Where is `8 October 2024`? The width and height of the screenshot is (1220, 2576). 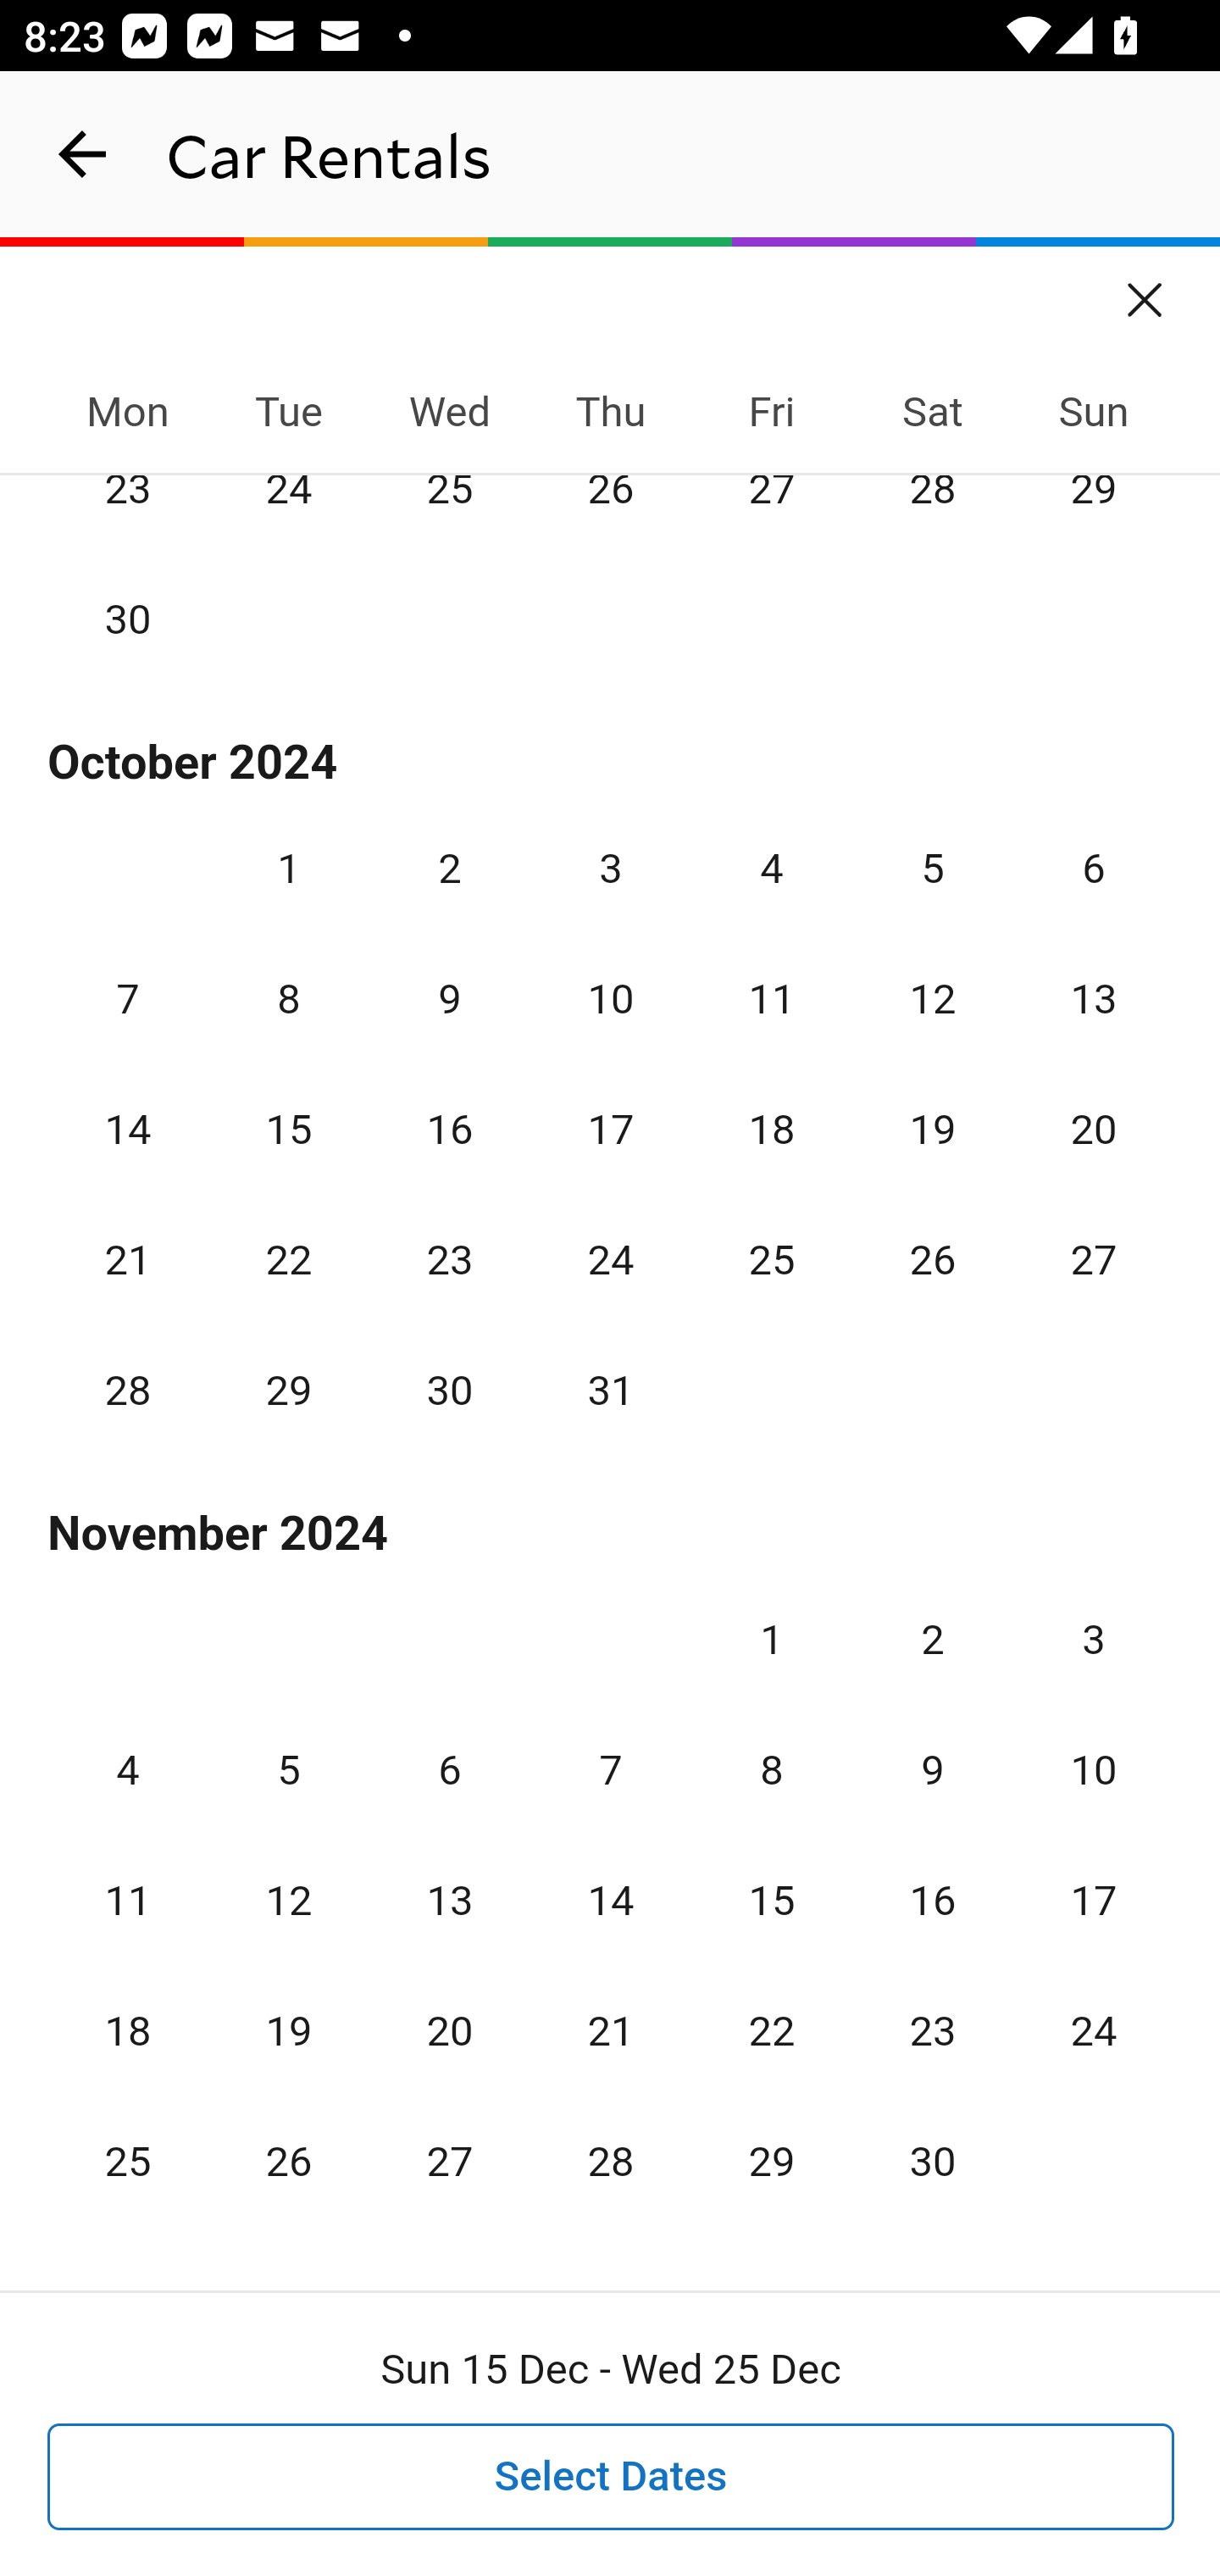
8 October 2024 is located at coordinates (288, 998).